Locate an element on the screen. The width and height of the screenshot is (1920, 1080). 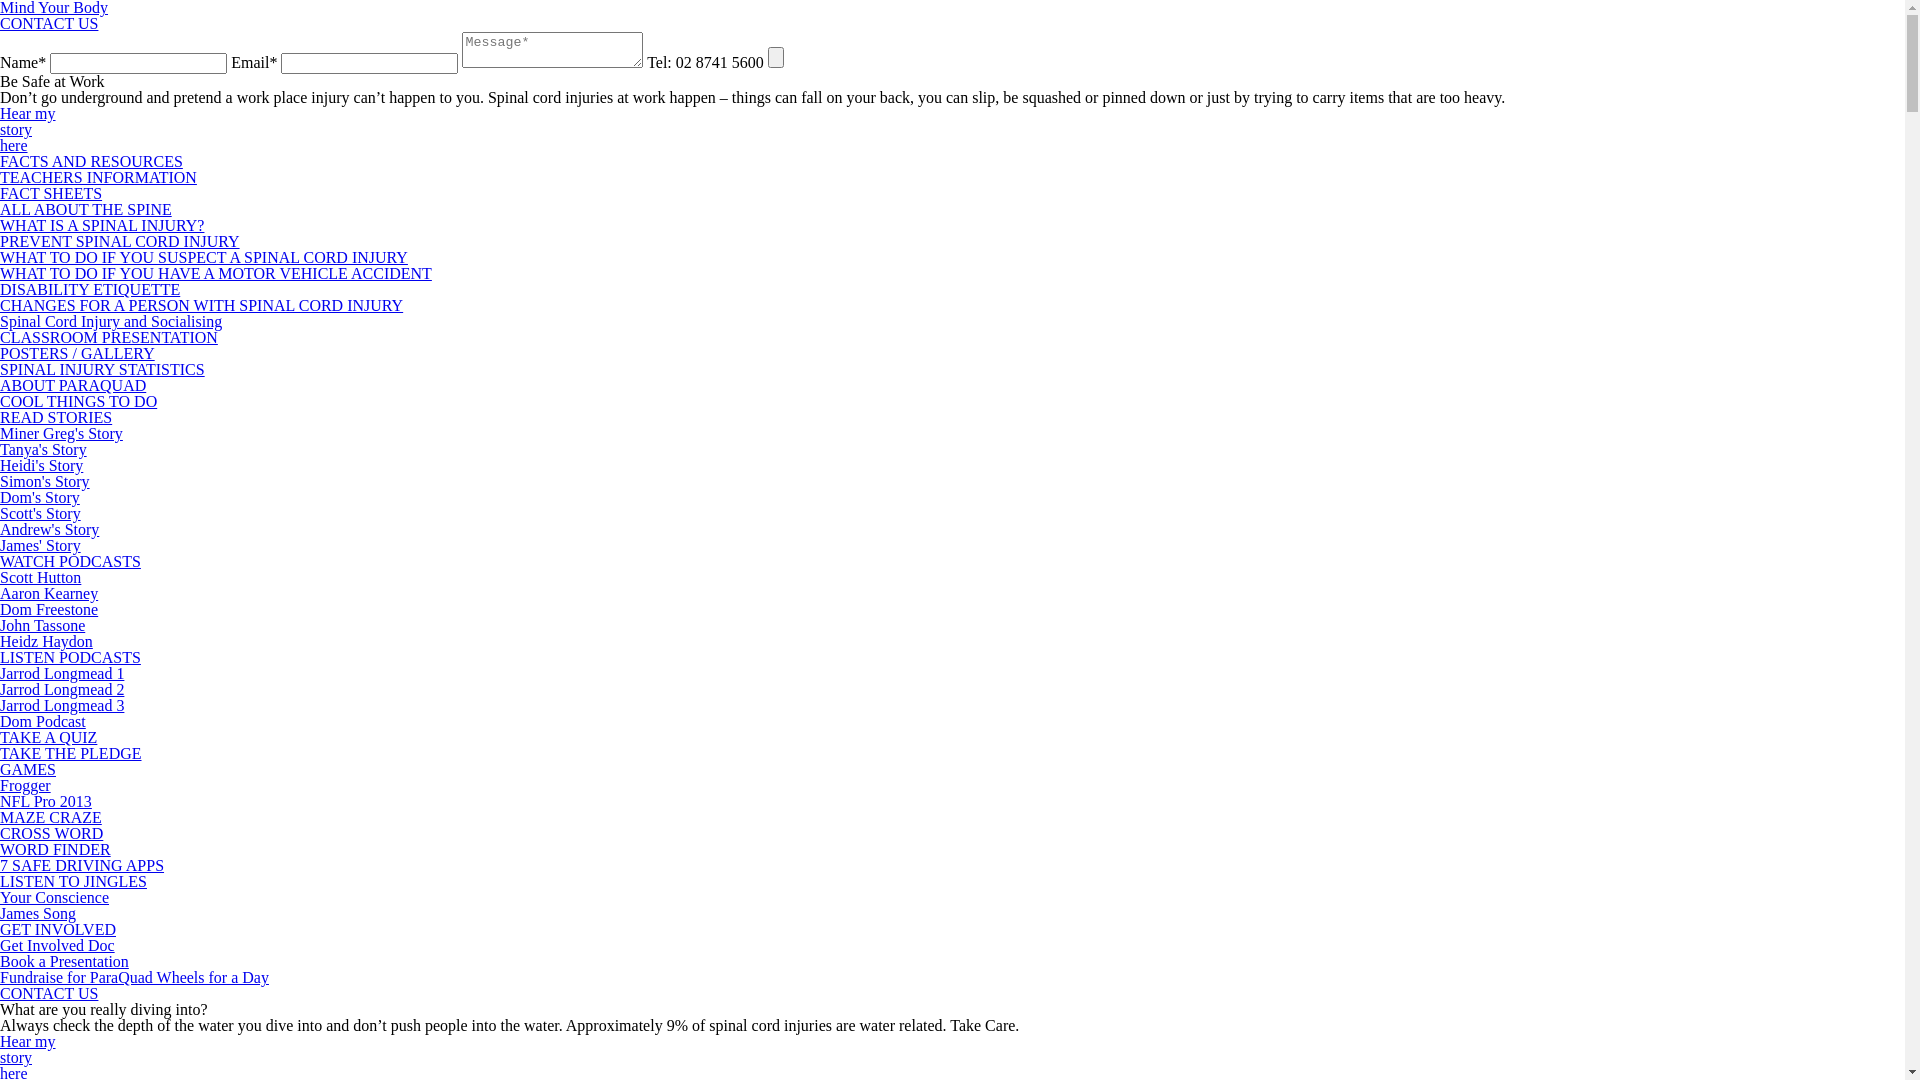
TEACHERS INFORMATION is located at coordinates (98, 178).